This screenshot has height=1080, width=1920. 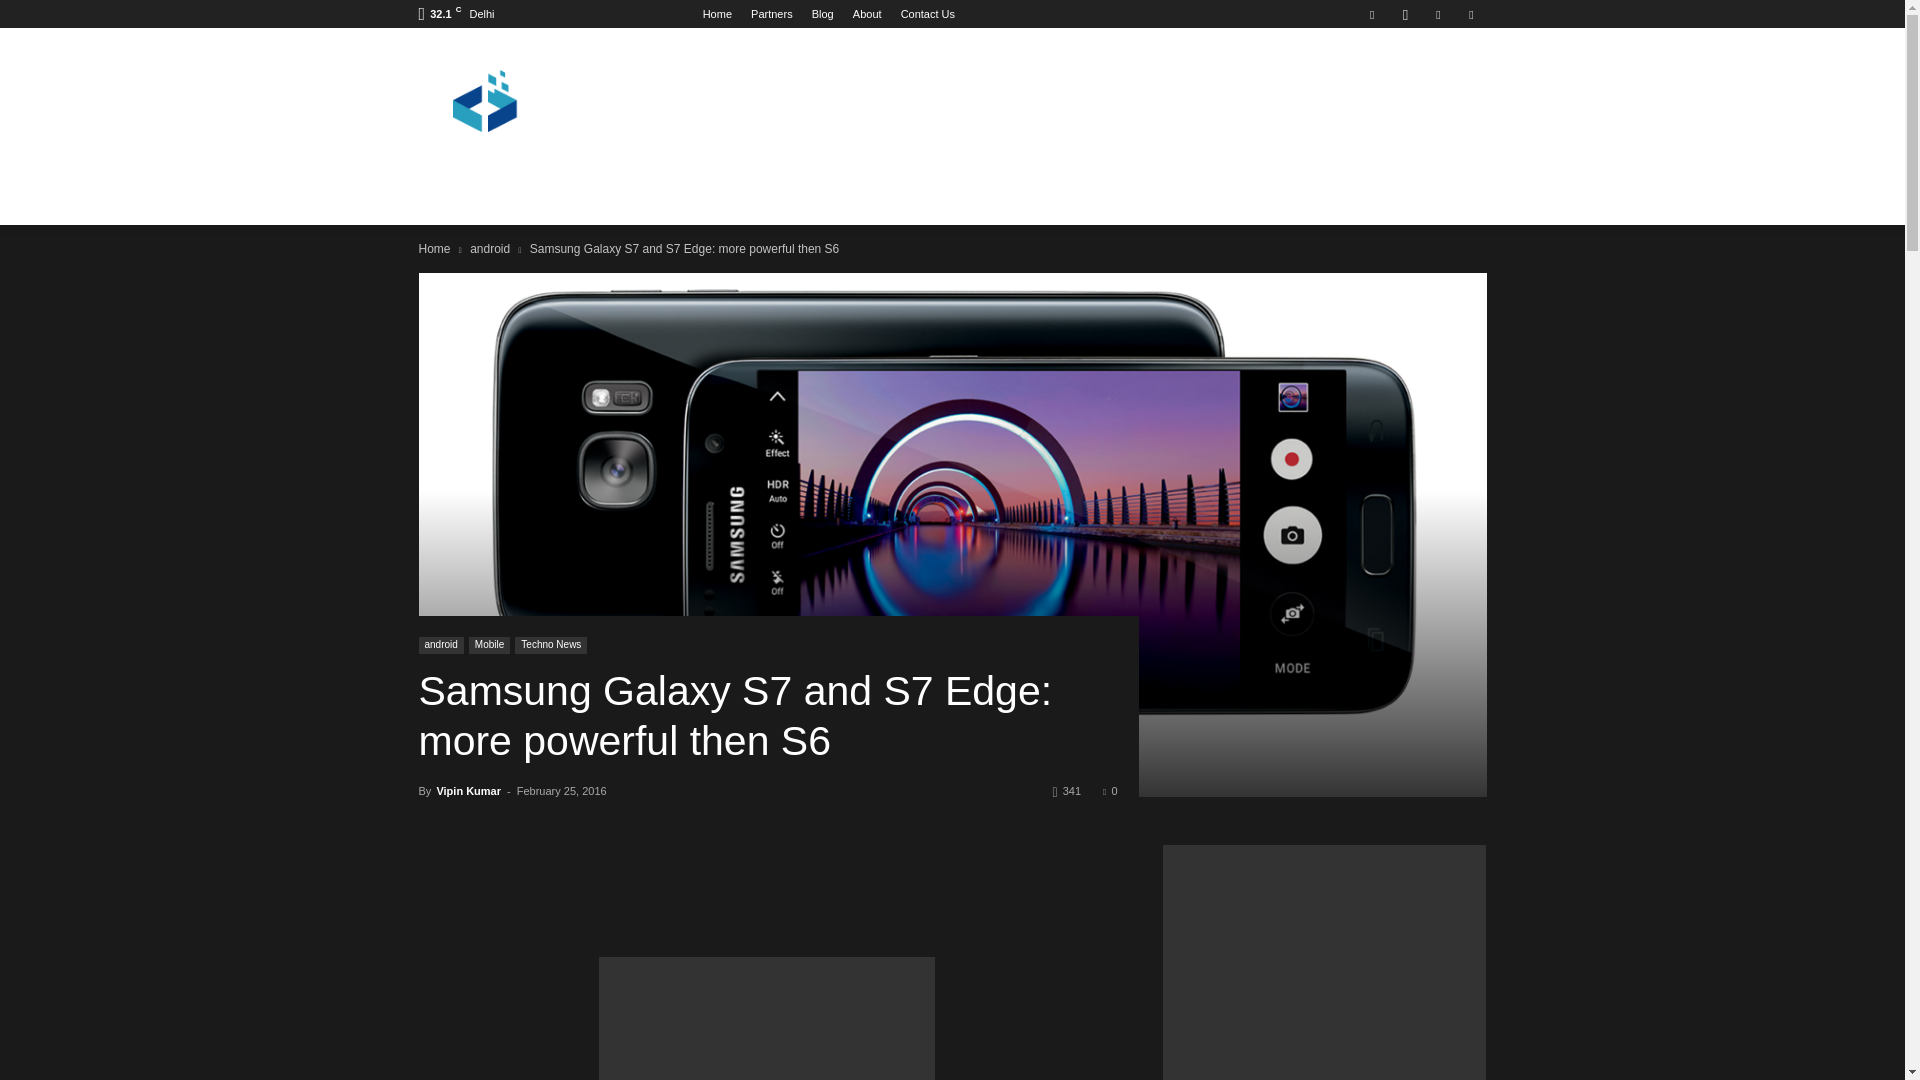 I want to click on View all posts in android, so click(x=490, y=248).